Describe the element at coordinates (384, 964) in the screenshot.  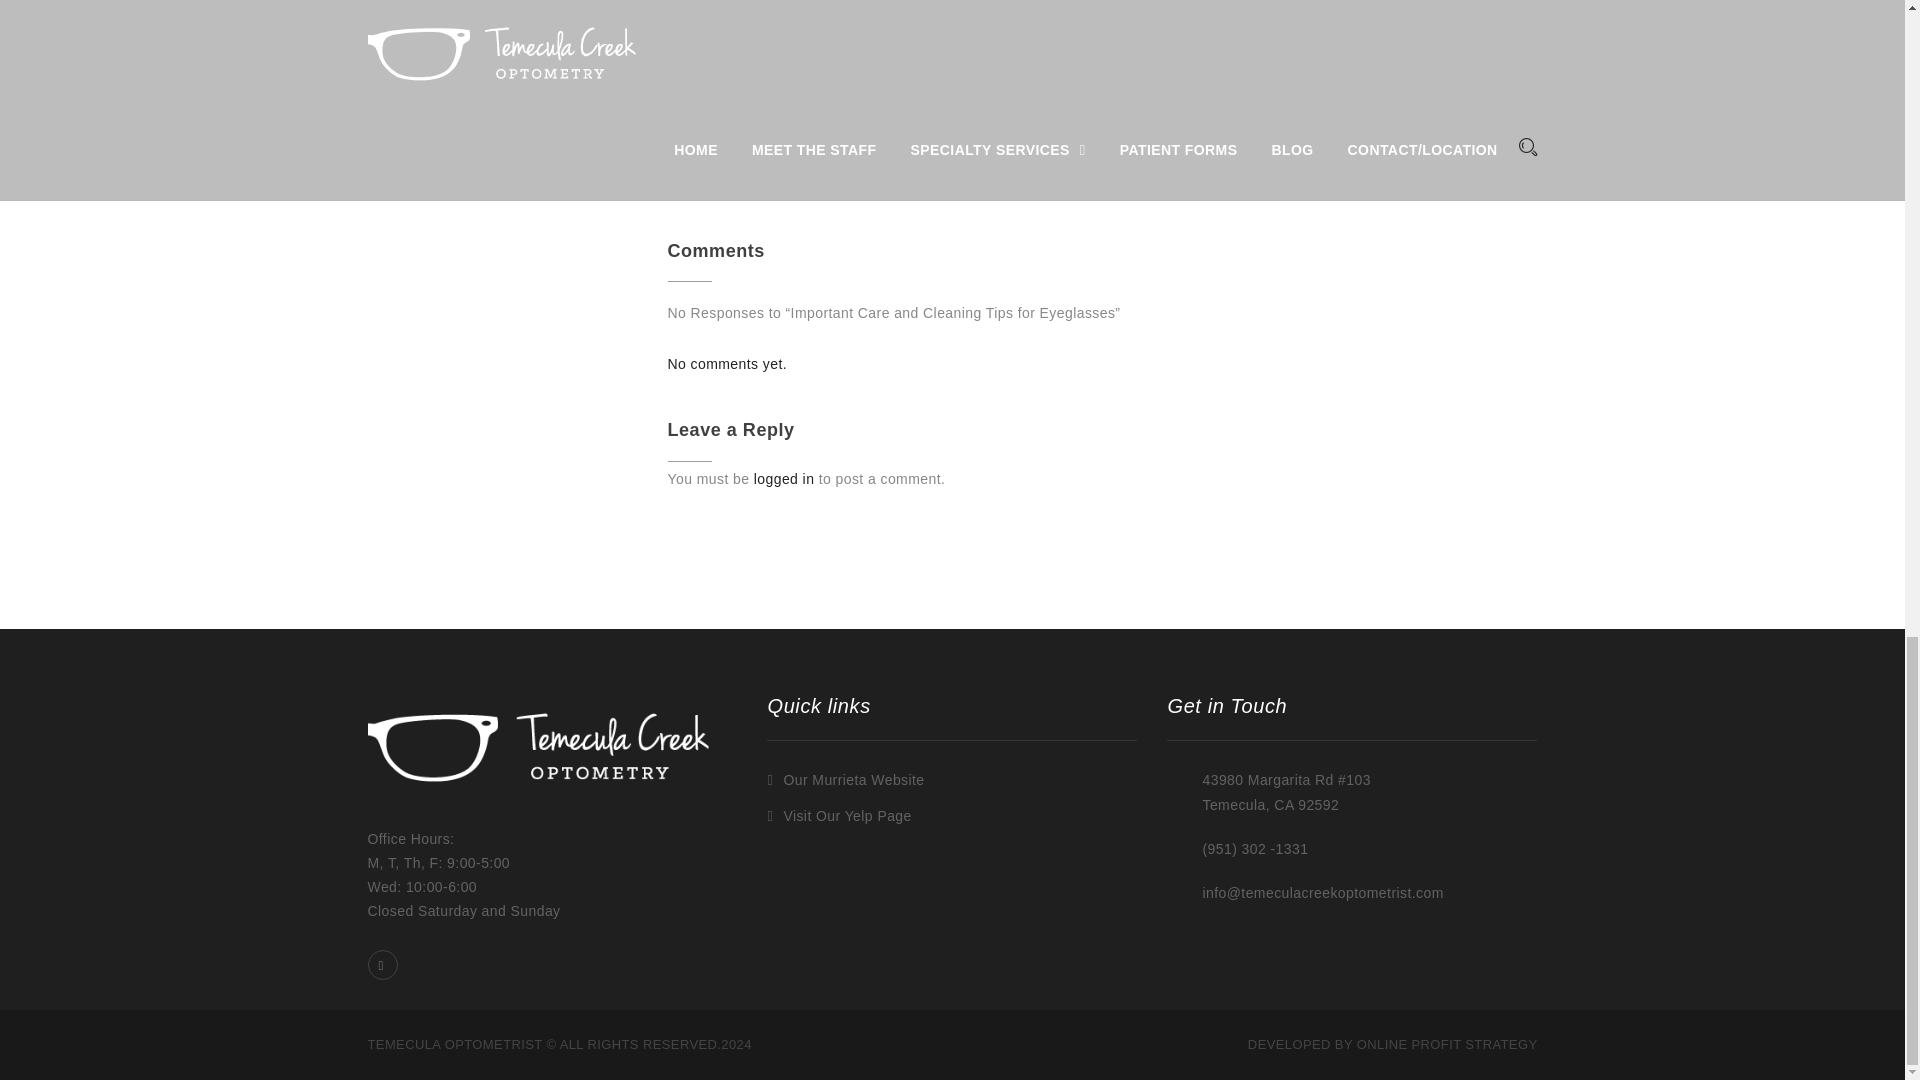
I see `Facebook` at that location.